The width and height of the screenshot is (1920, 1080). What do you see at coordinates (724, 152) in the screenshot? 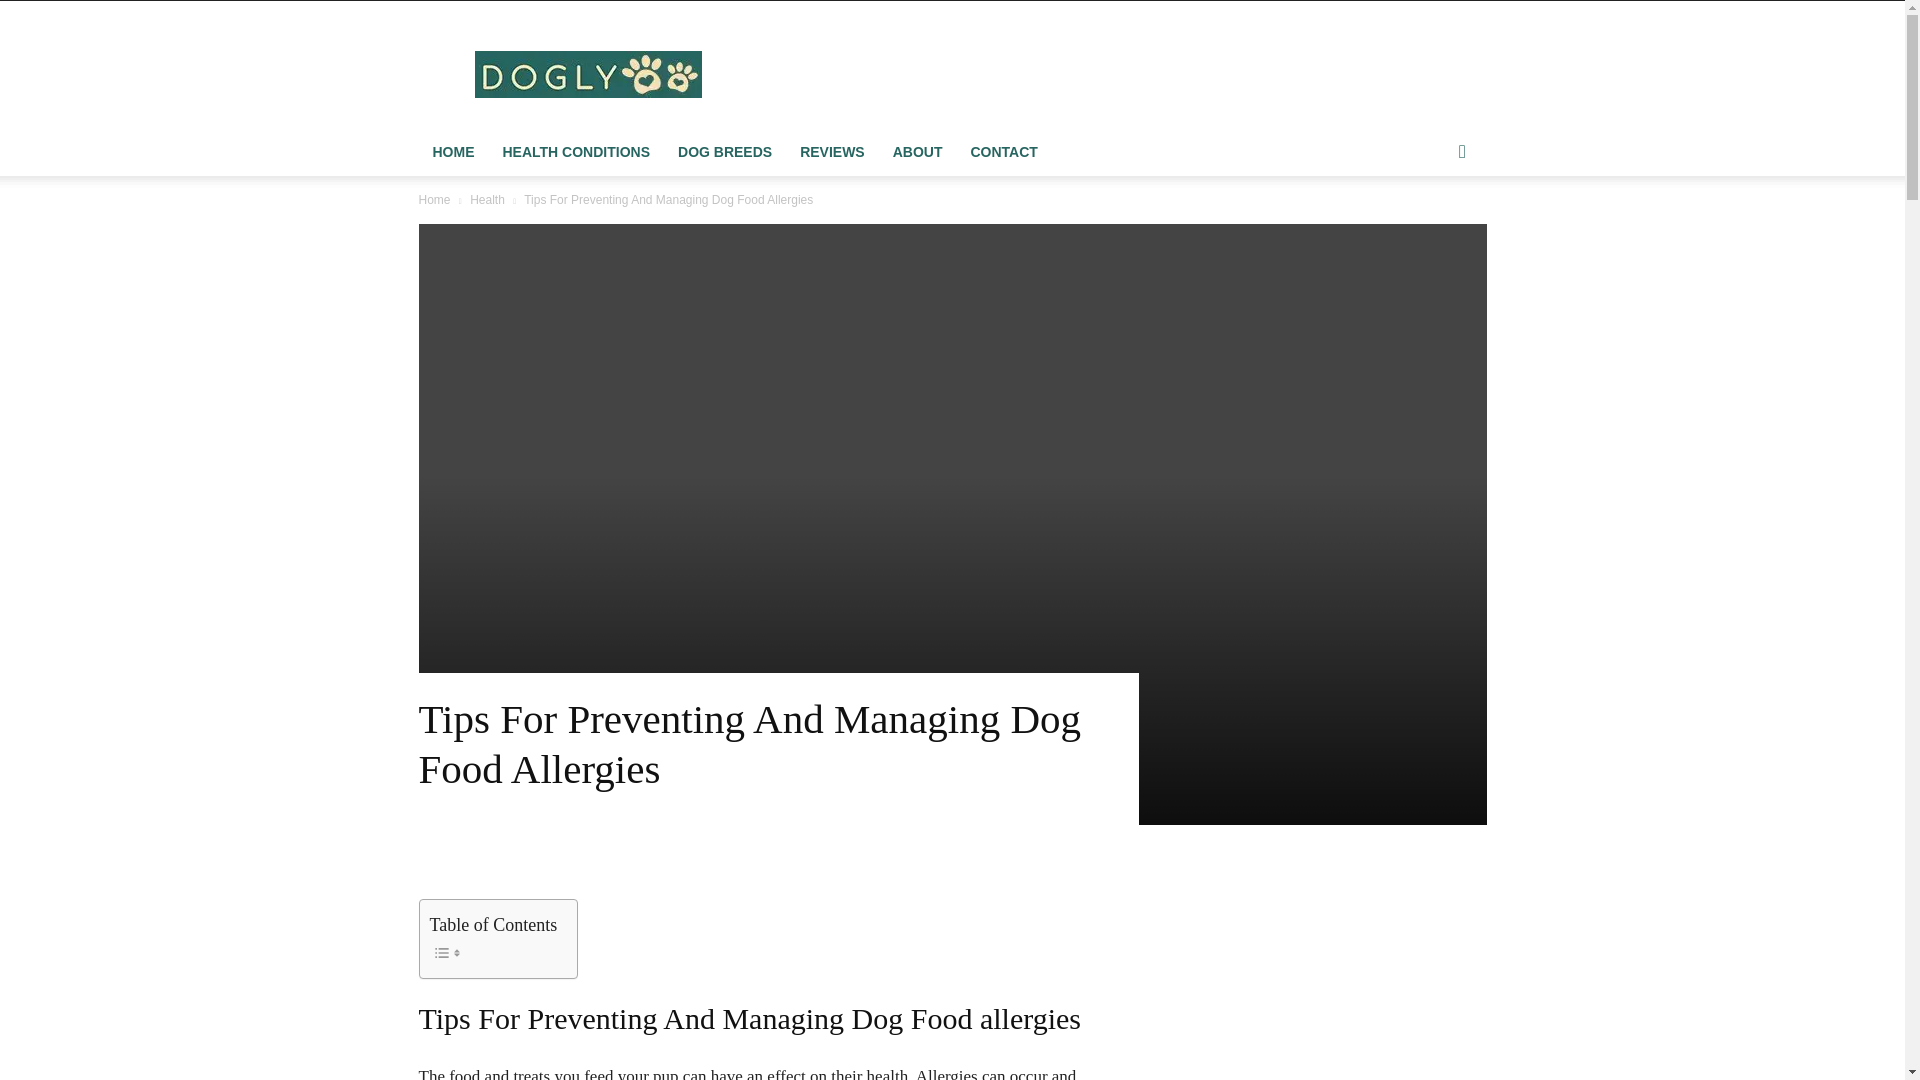
I see `DOG BREEDS` at bounding box center [724, 152].